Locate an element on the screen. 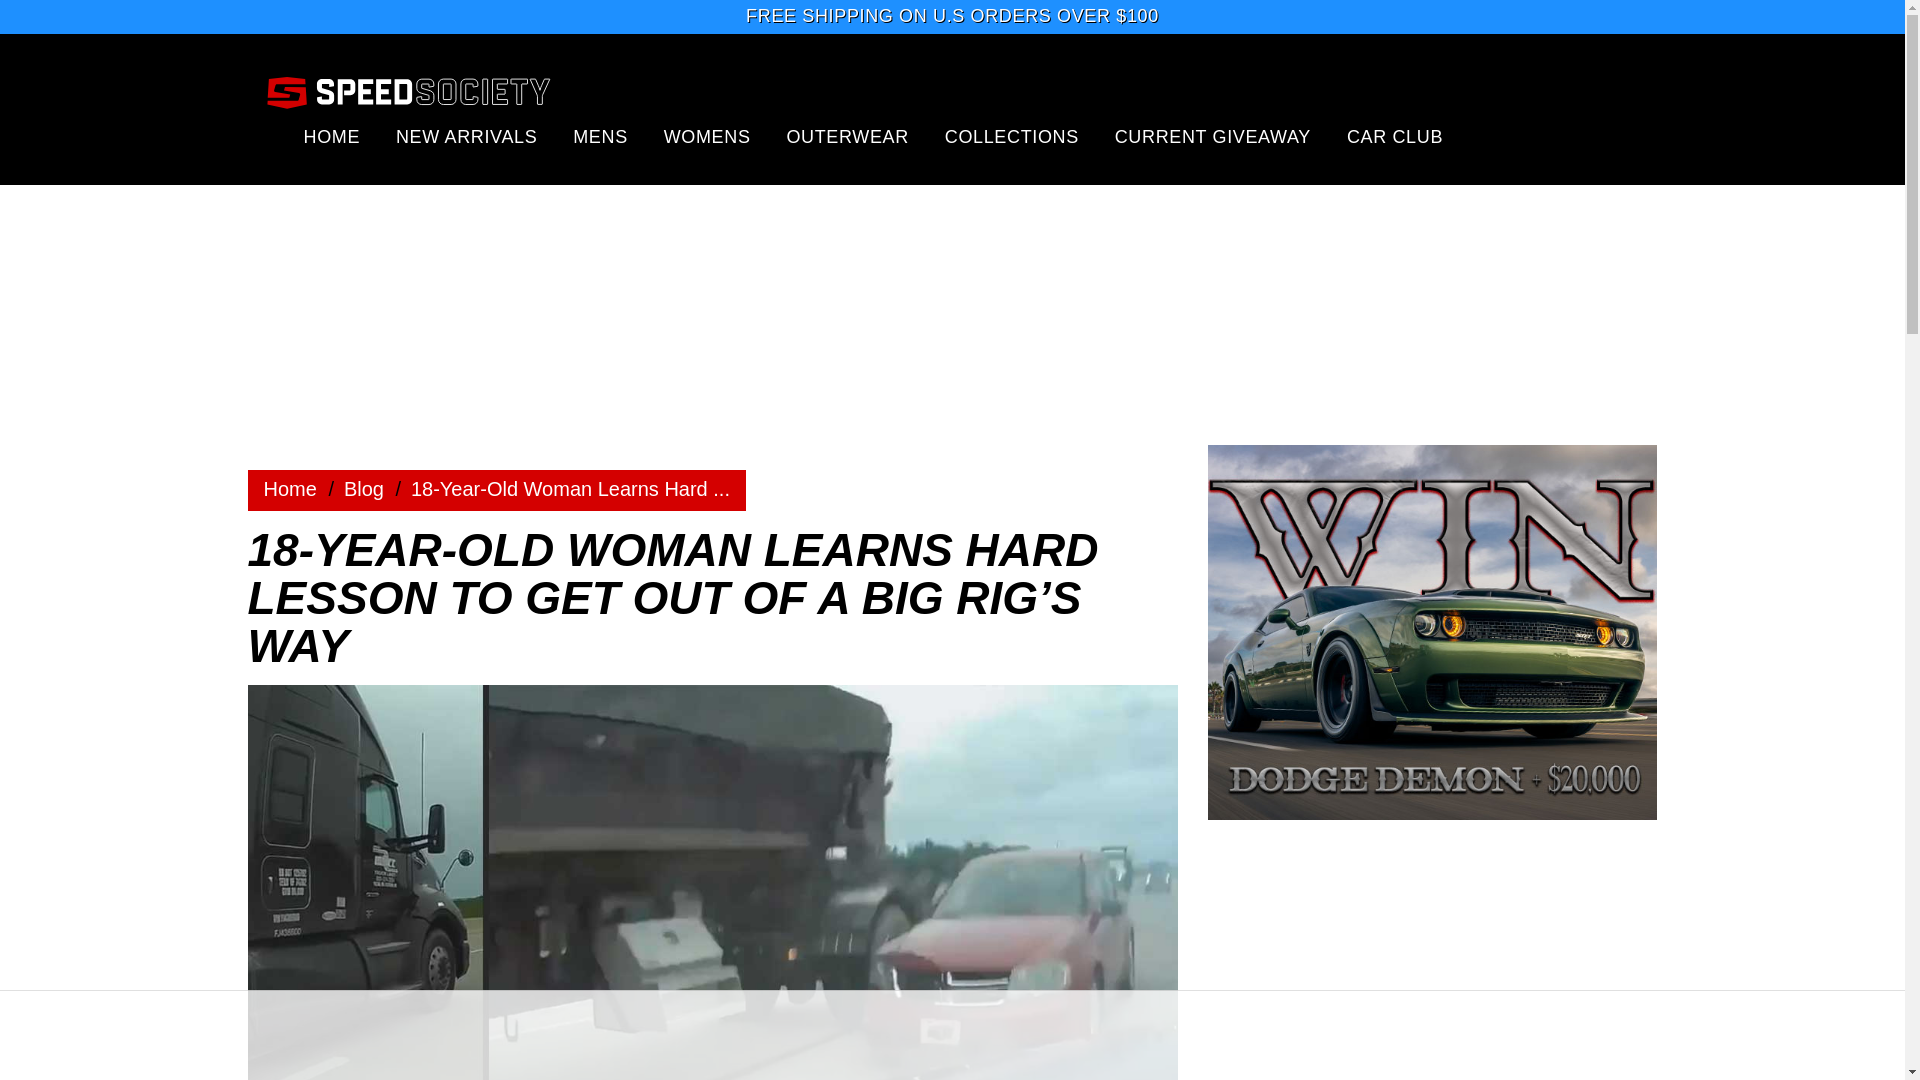 This screenshot has width=1920, height=1080. Home is located at coordinates (364, 489).